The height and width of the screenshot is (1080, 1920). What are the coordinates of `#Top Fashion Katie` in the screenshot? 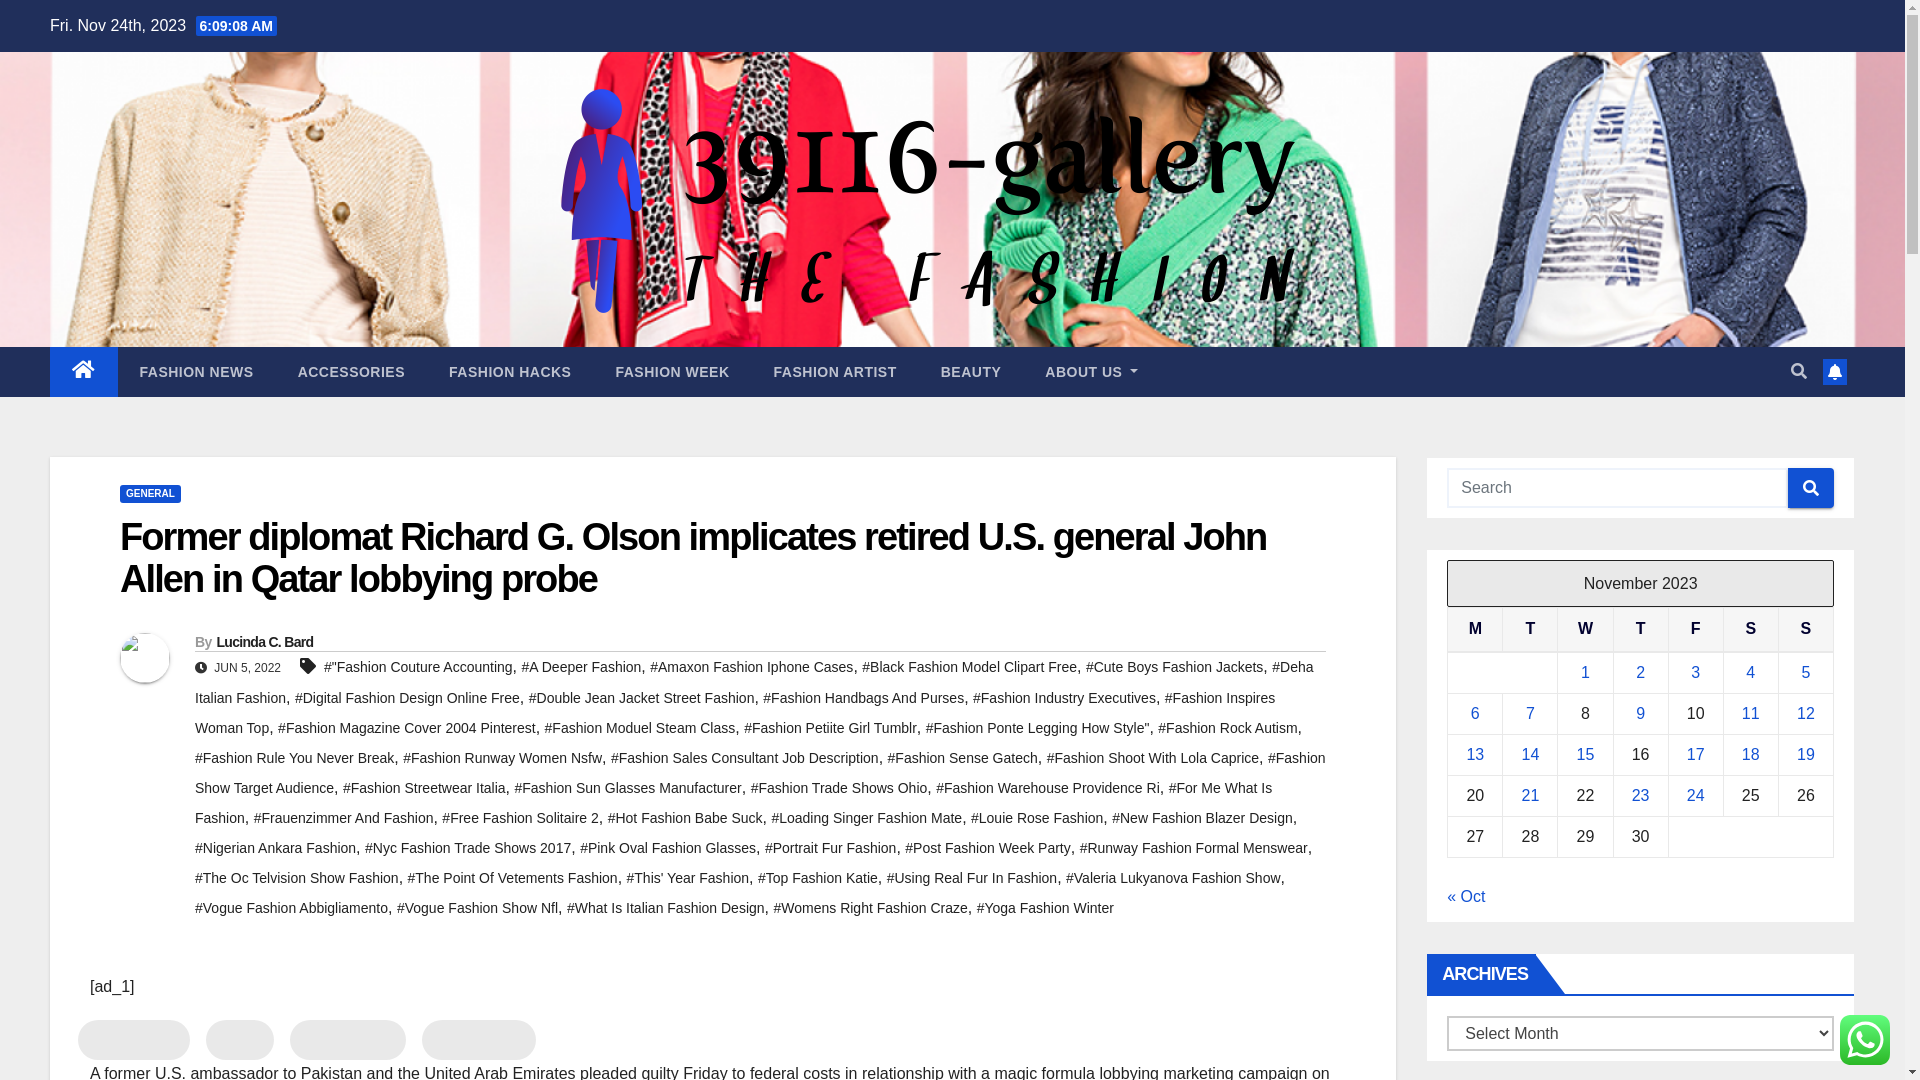 It's located at (818, 878).